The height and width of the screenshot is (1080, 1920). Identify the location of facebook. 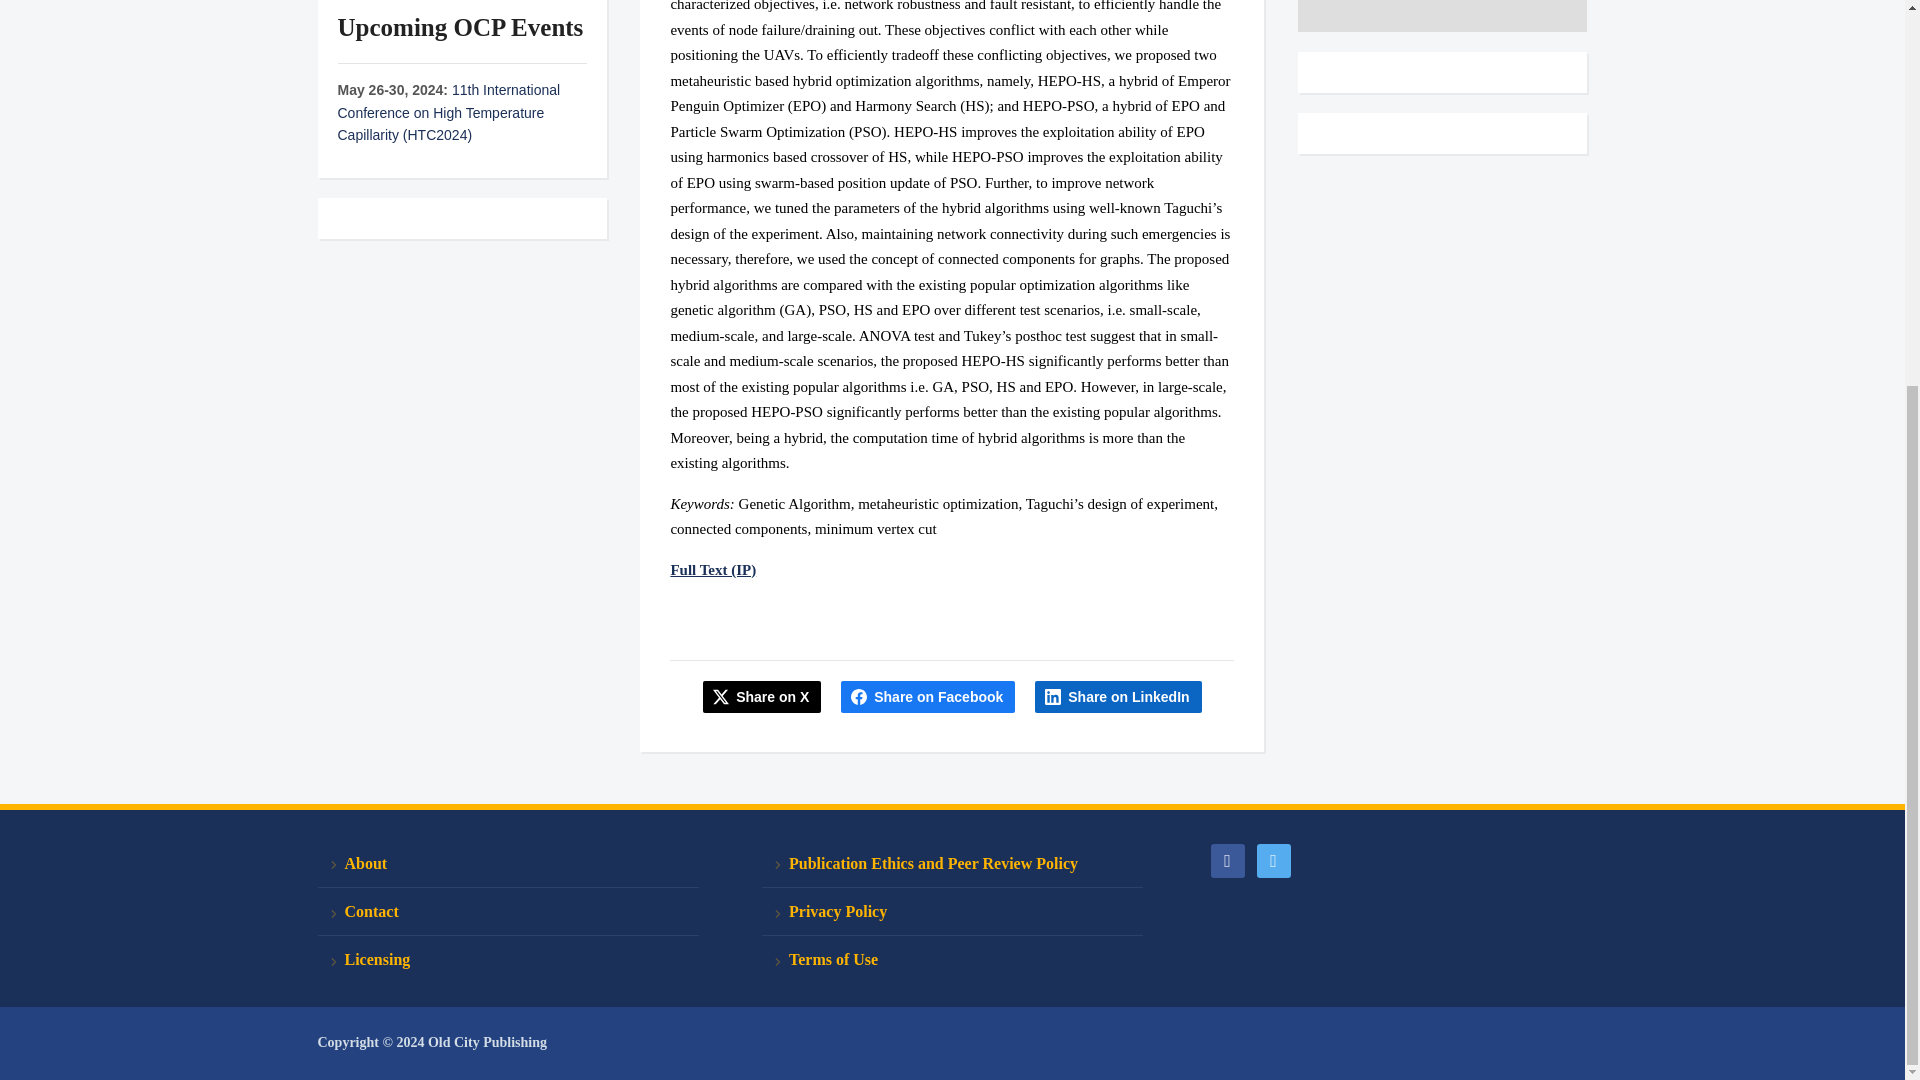
(1226, 860).